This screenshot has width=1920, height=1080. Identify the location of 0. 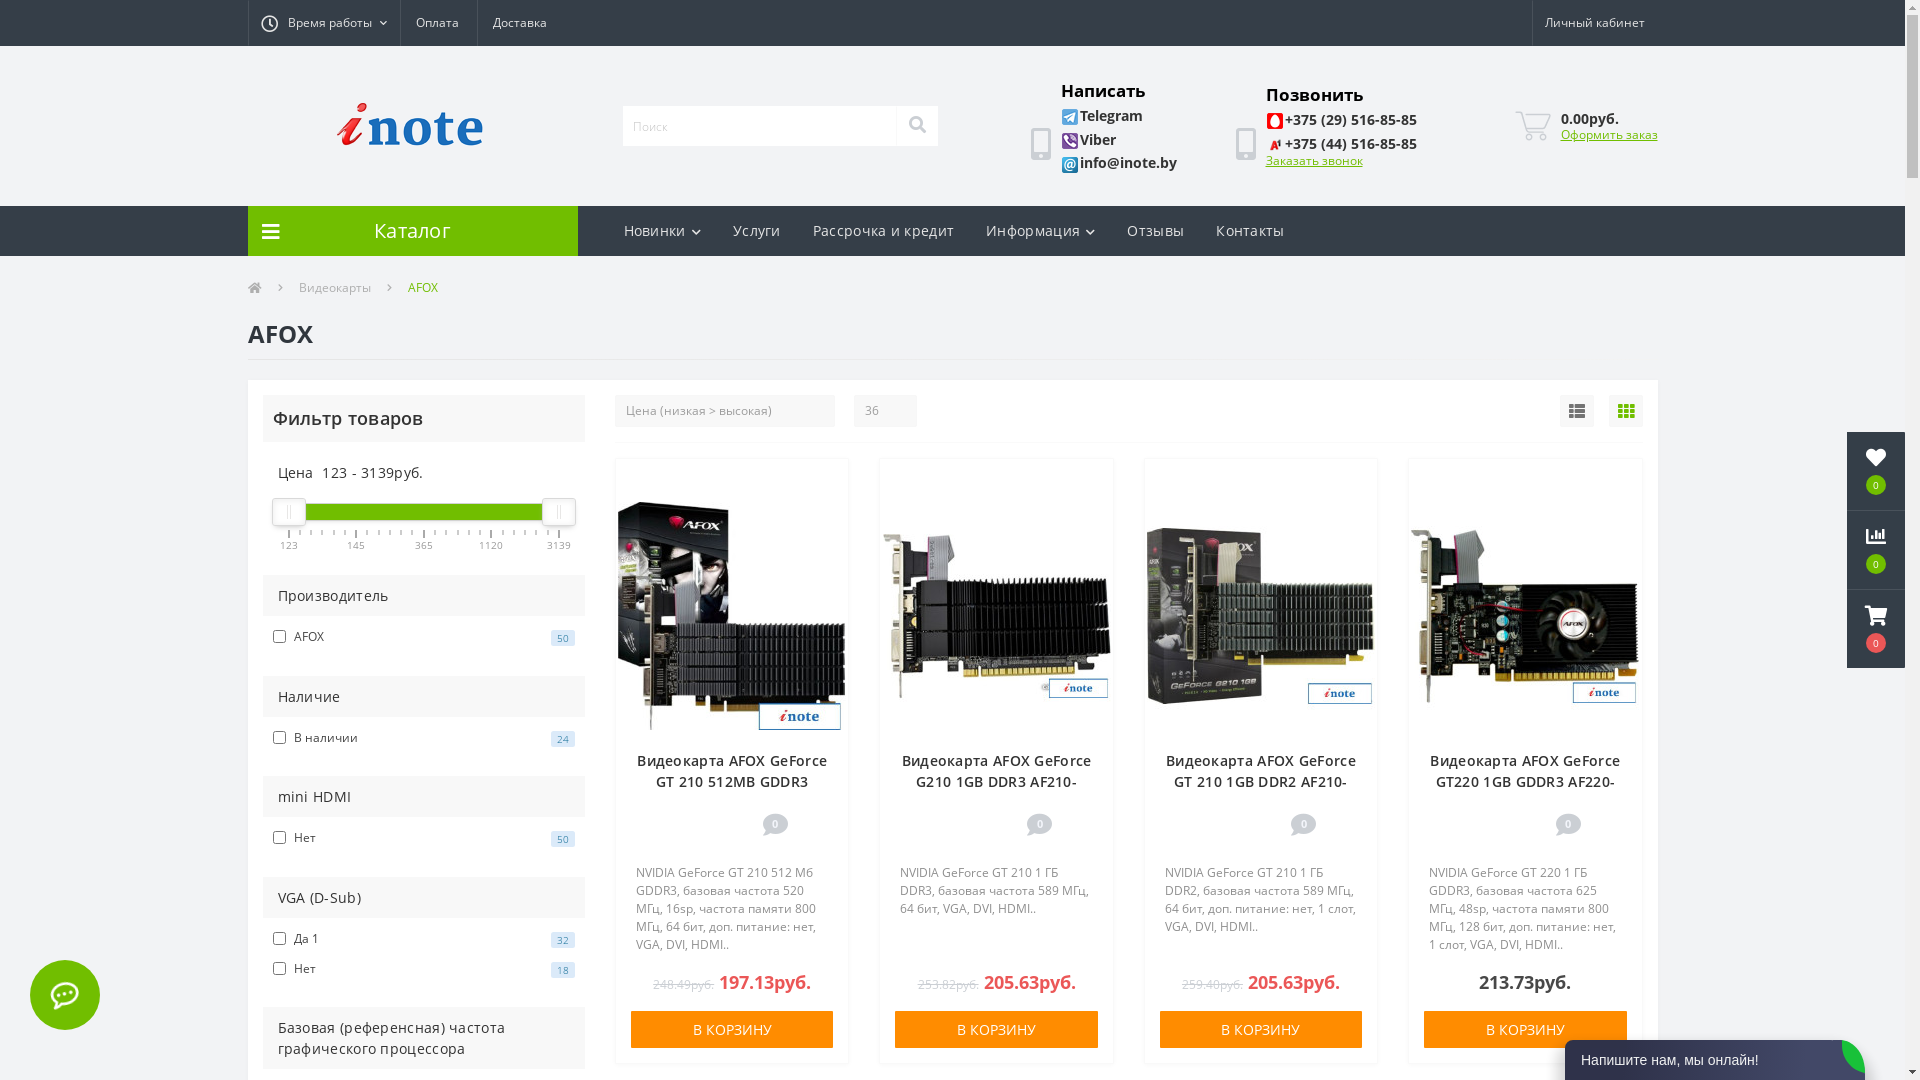
(1876, 471).